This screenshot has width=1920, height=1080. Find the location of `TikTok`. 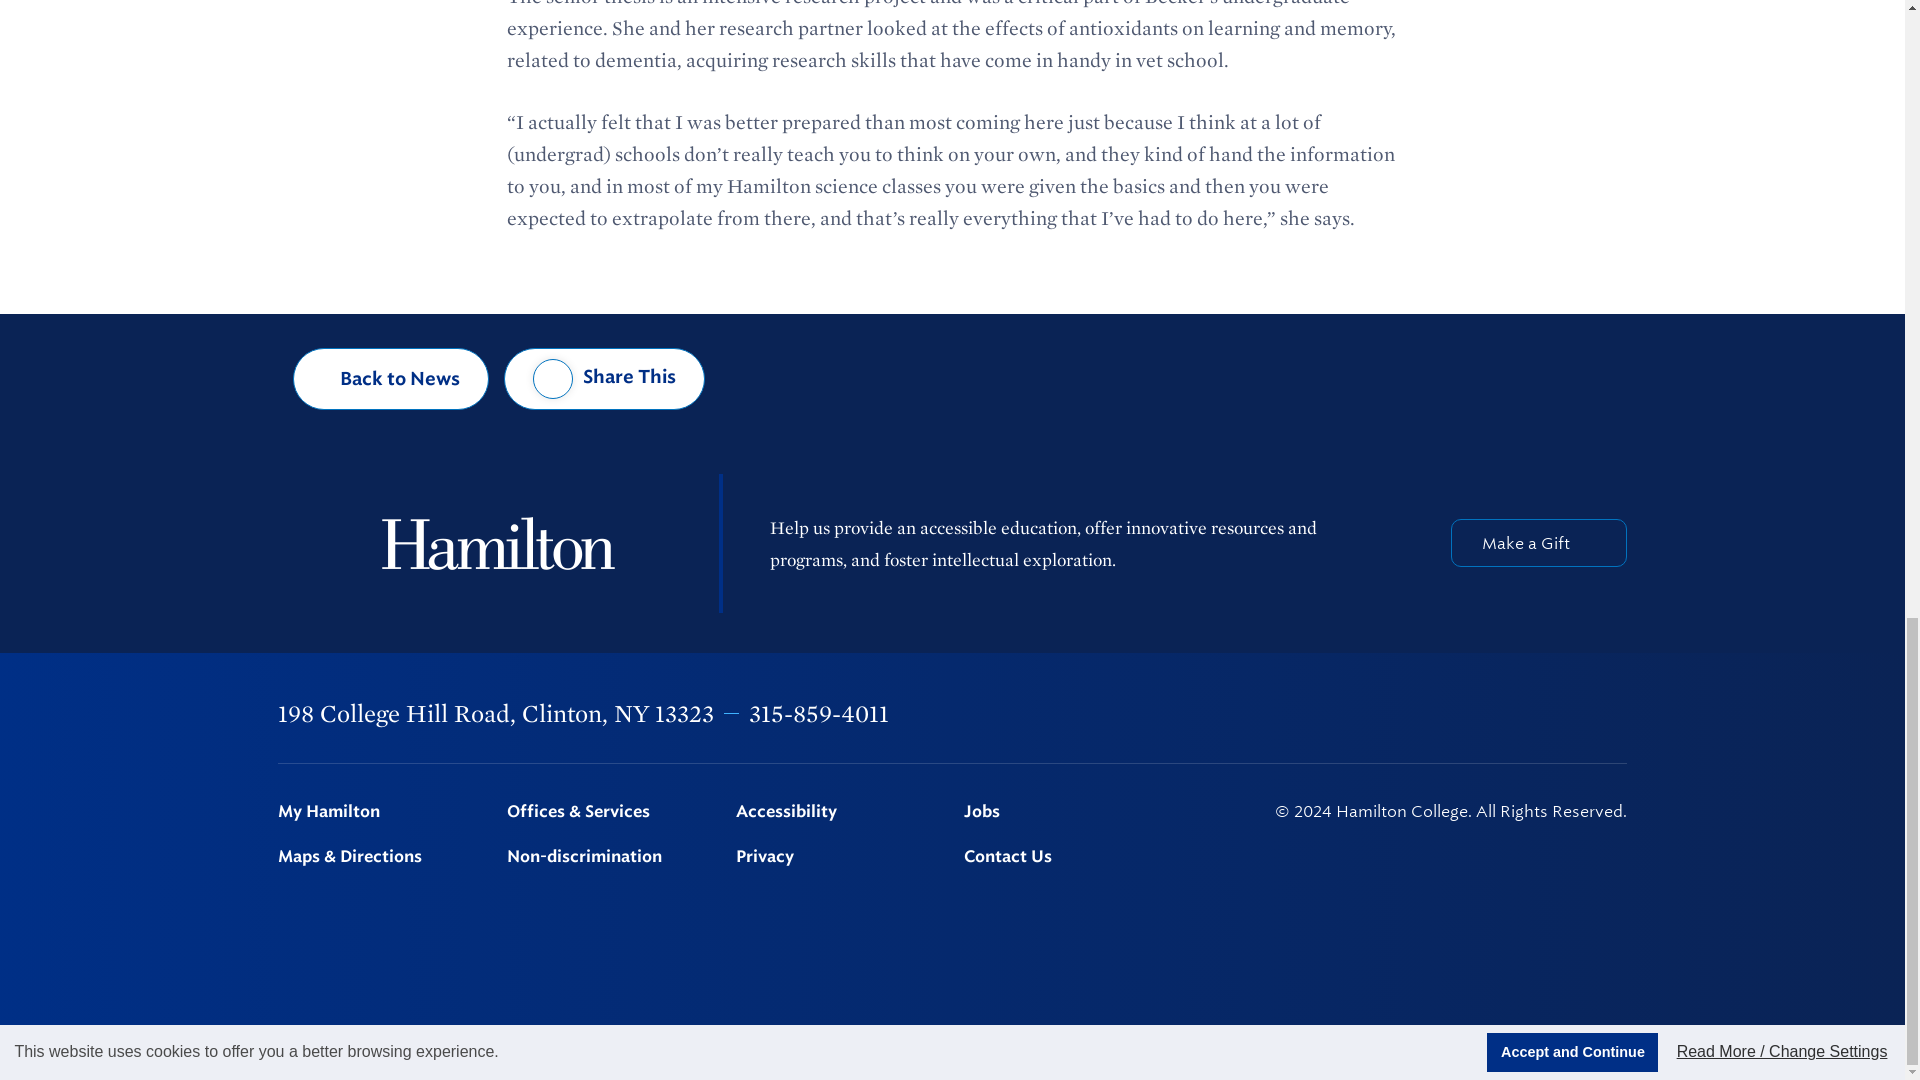

TikTok is located at coordinates (1617, 713).